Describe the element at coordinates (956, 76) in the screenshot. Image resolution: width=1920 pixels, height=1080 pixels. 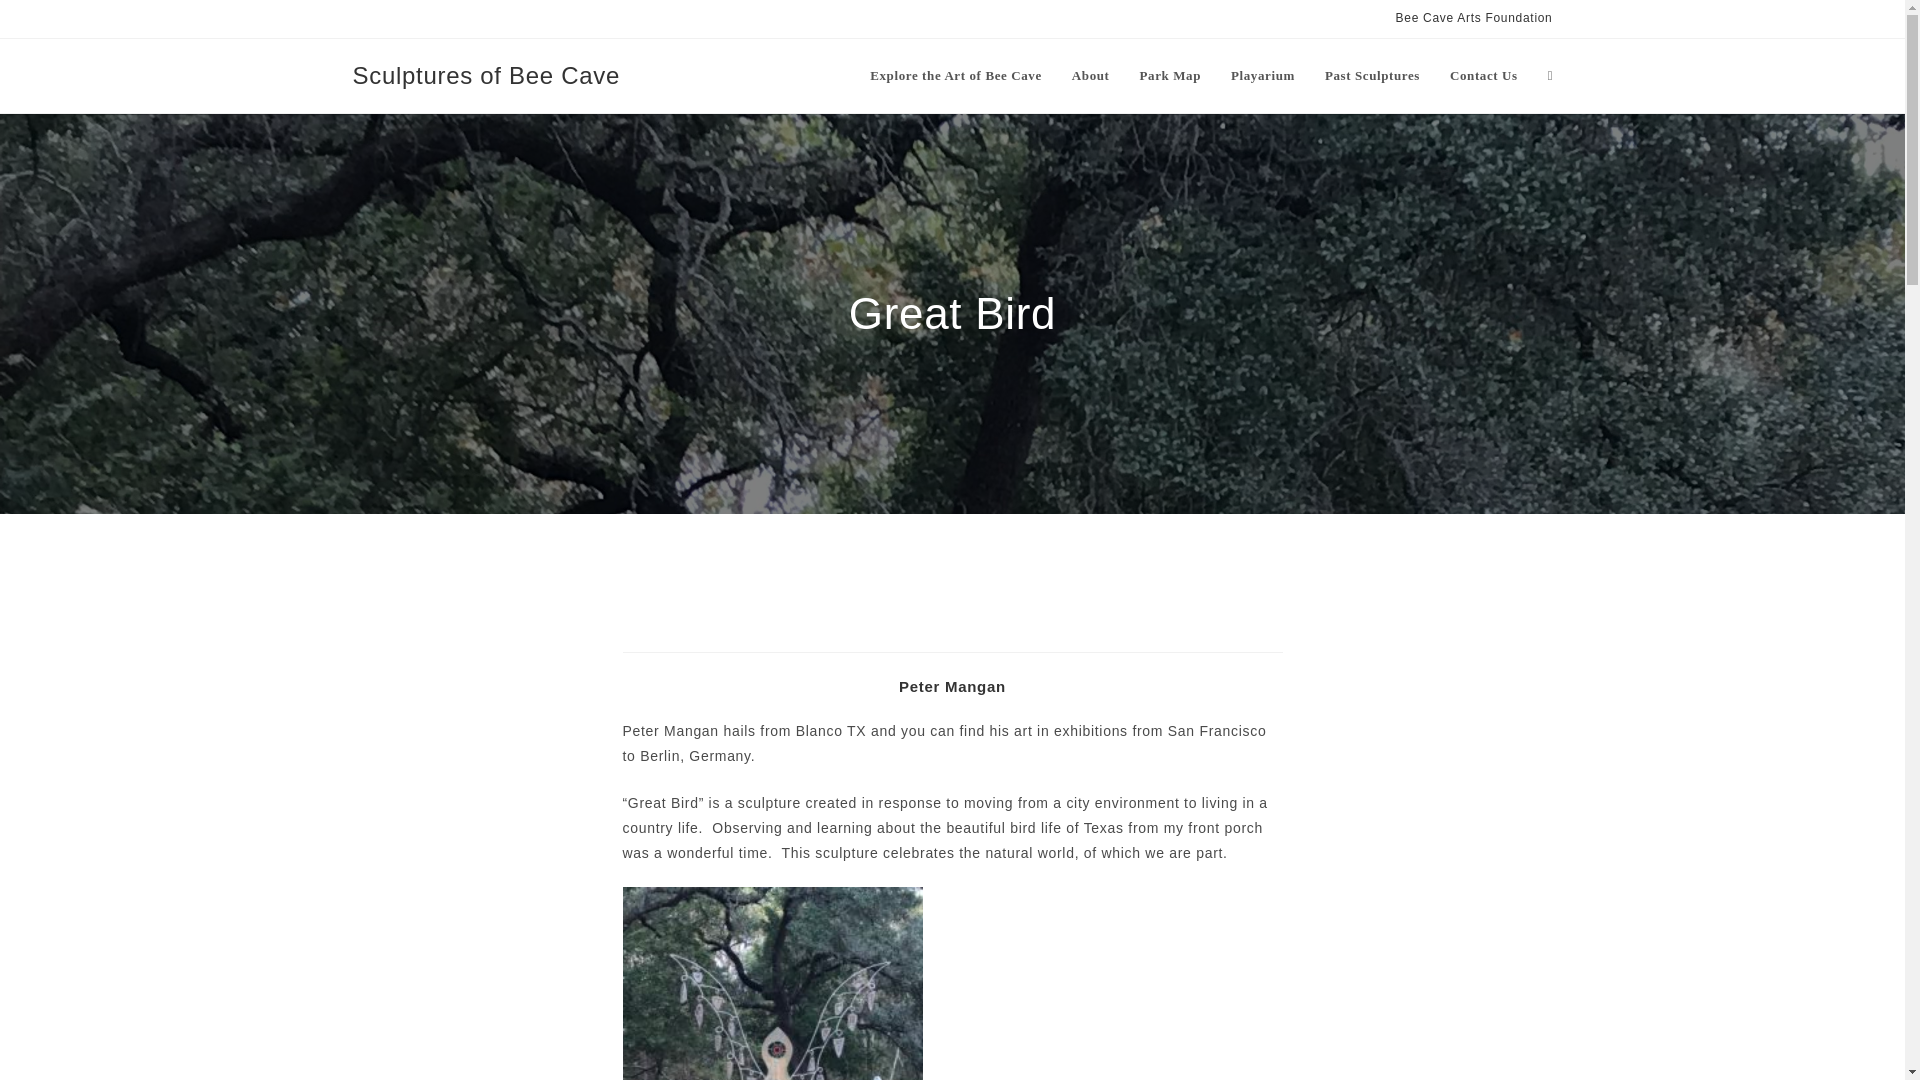
I see `Explore the Art of Bee Cave` at that location.